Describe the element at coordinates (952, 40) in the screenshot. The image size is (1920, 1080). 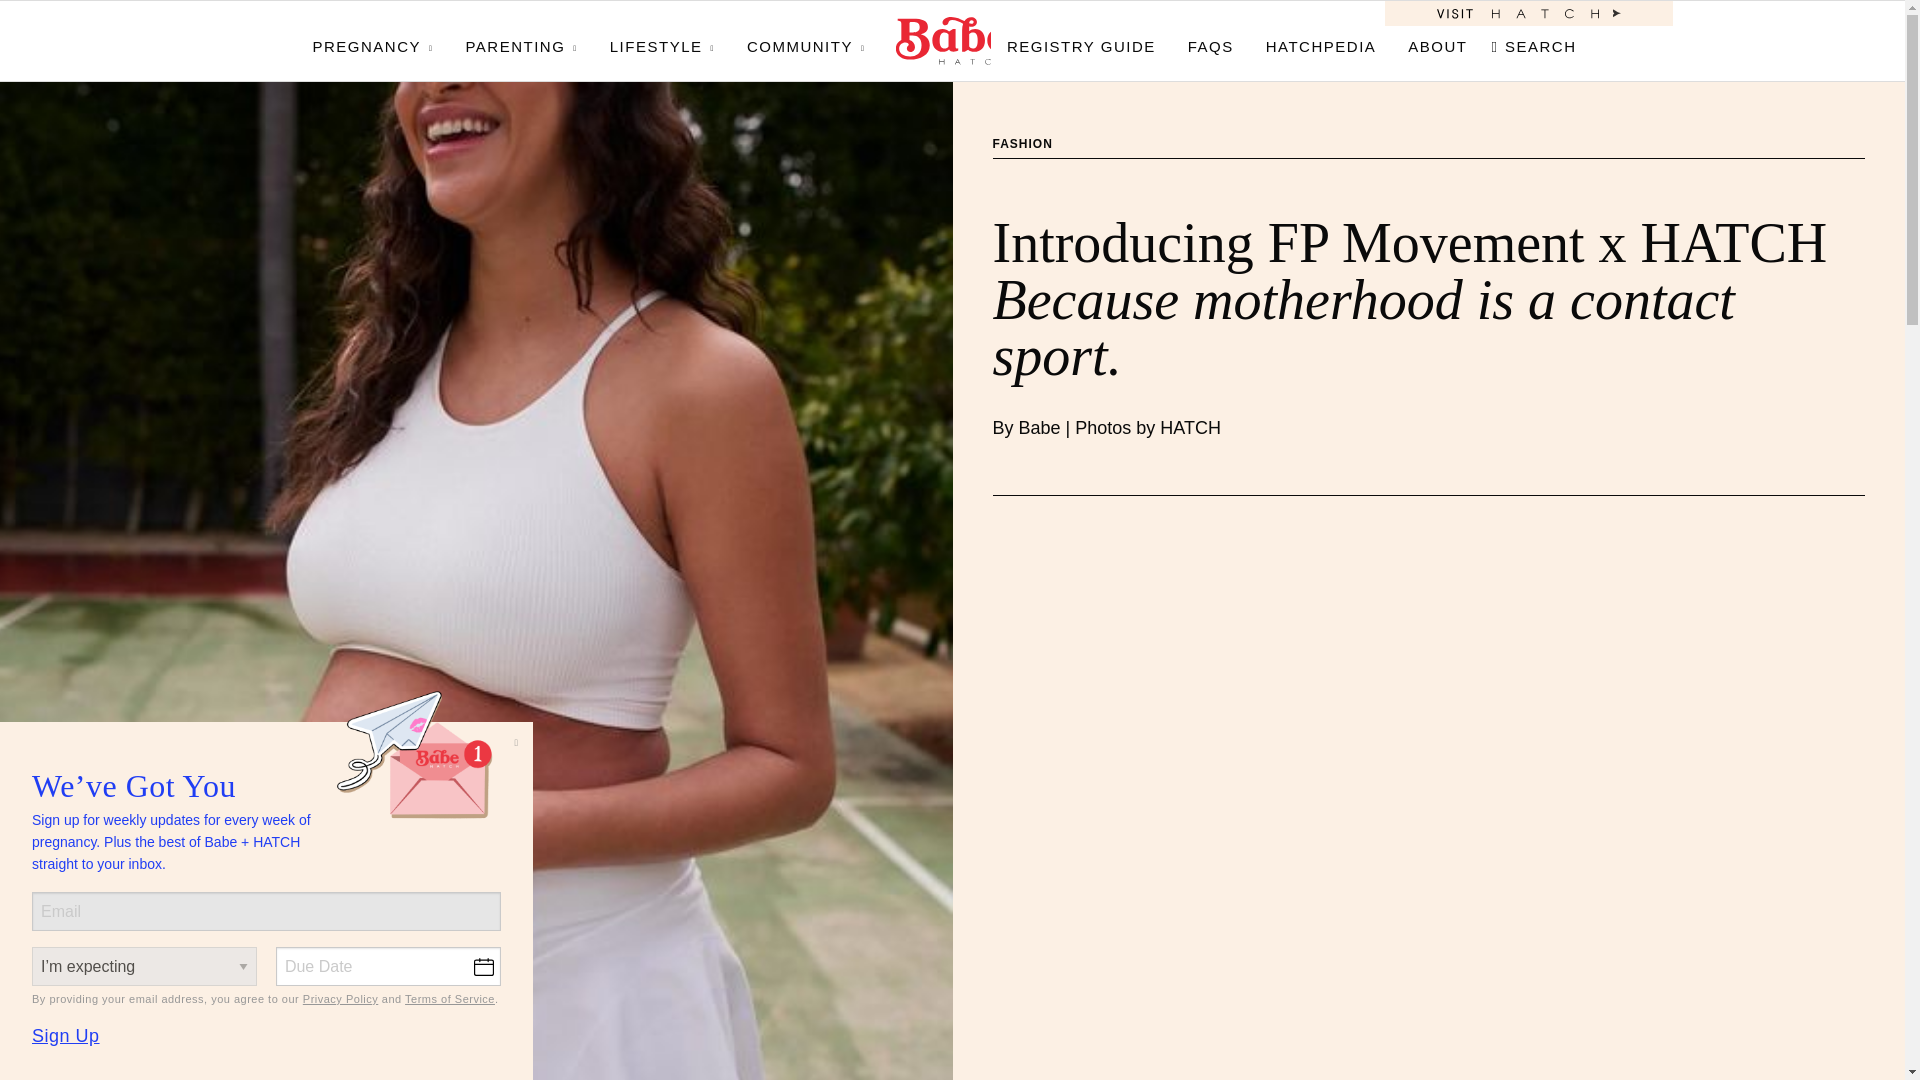
I see `Home Page` at that location.